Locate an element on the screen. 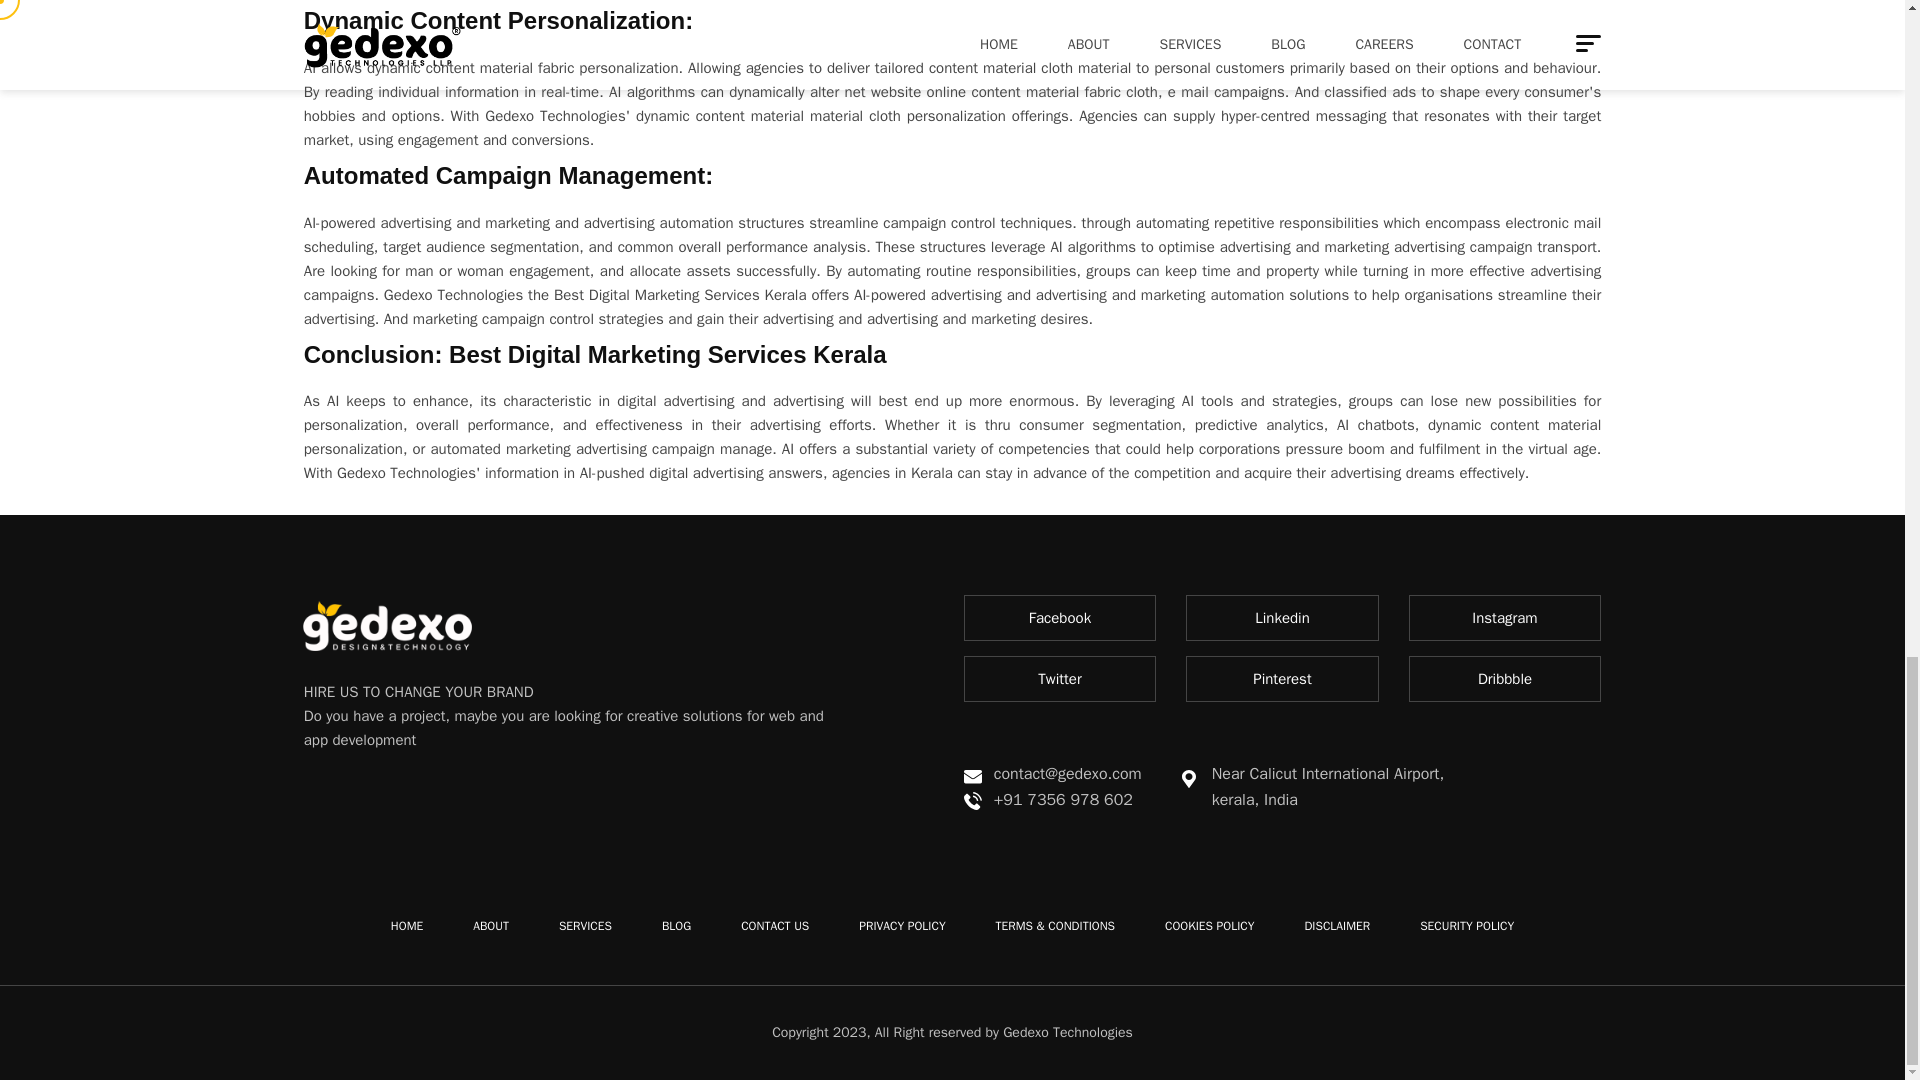 The height and width of the screenshot is (1080, 1920). ABOUT is located at coordinates (490, 926).